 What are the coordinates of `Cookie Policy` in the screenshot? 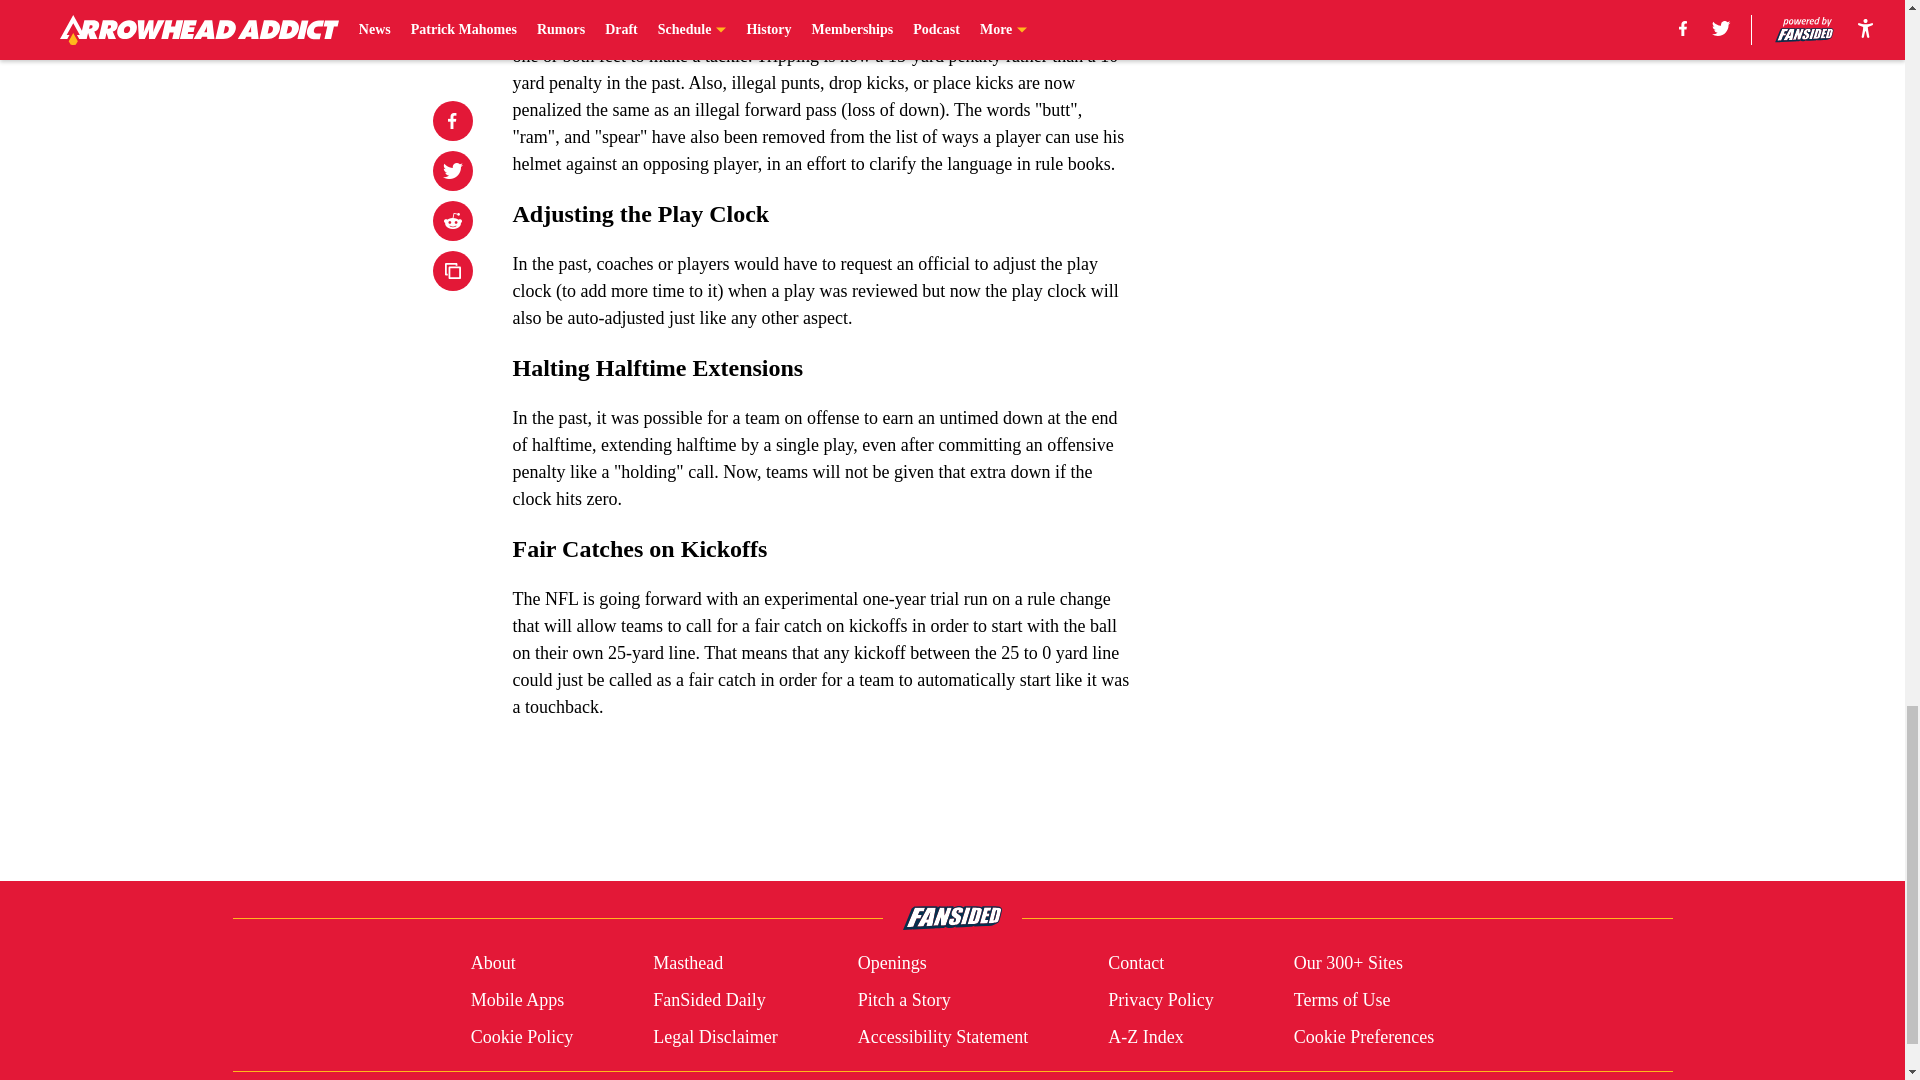 It's located at (522, 1036).